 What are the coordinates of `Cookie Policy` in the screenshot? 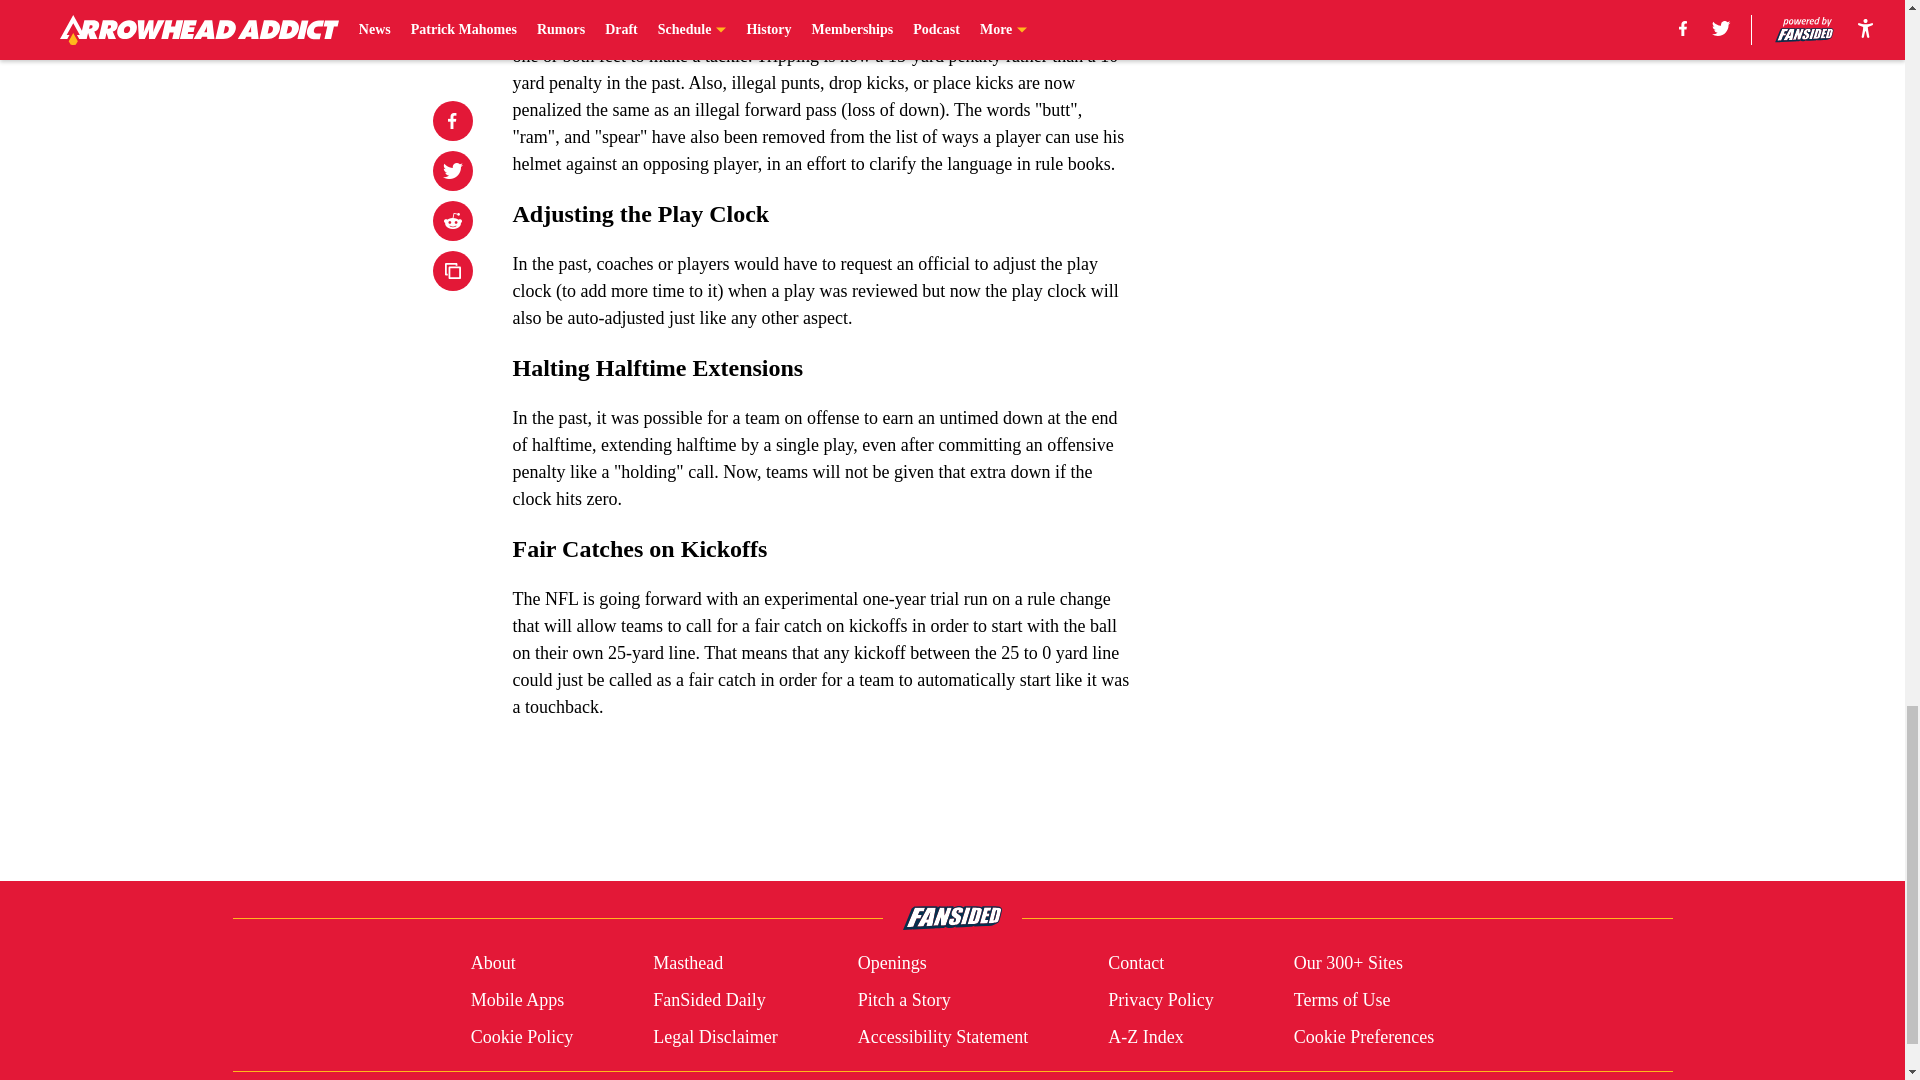 It's located at (522, 1036).